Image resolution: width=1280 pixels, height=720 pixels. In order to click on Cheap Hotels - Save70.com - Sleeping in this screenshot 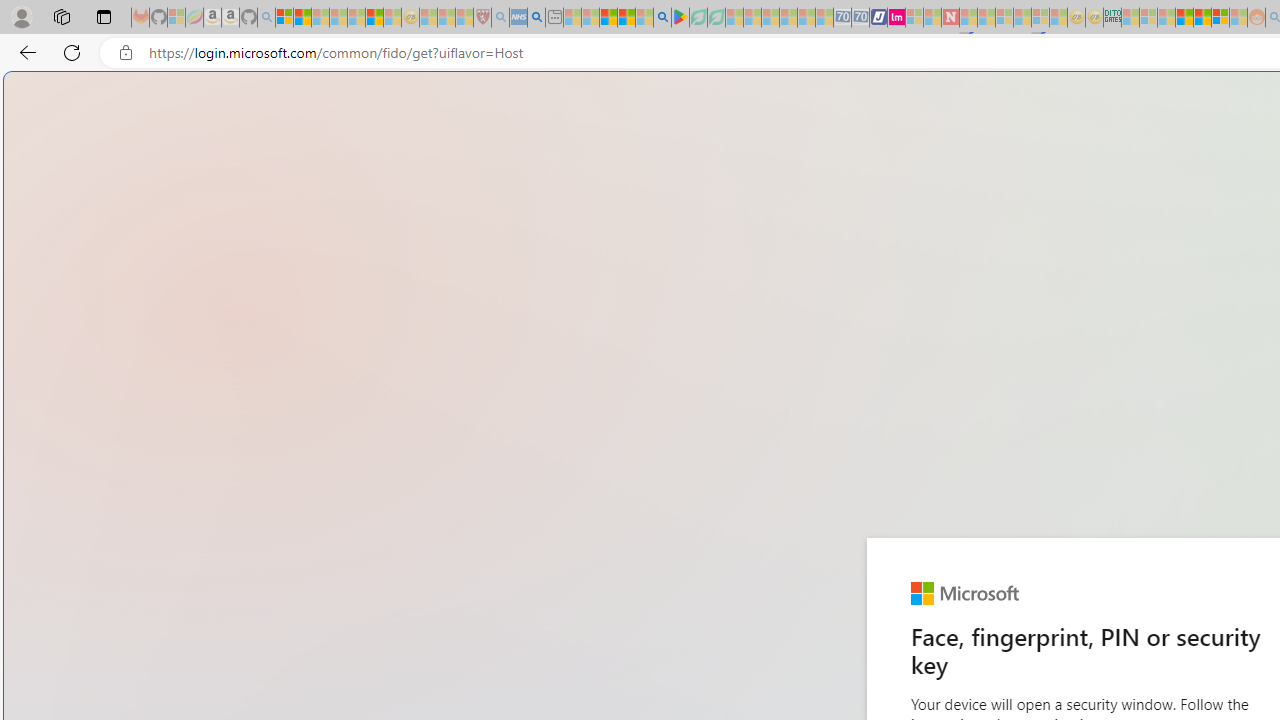, I will do `click(860, 18)`.